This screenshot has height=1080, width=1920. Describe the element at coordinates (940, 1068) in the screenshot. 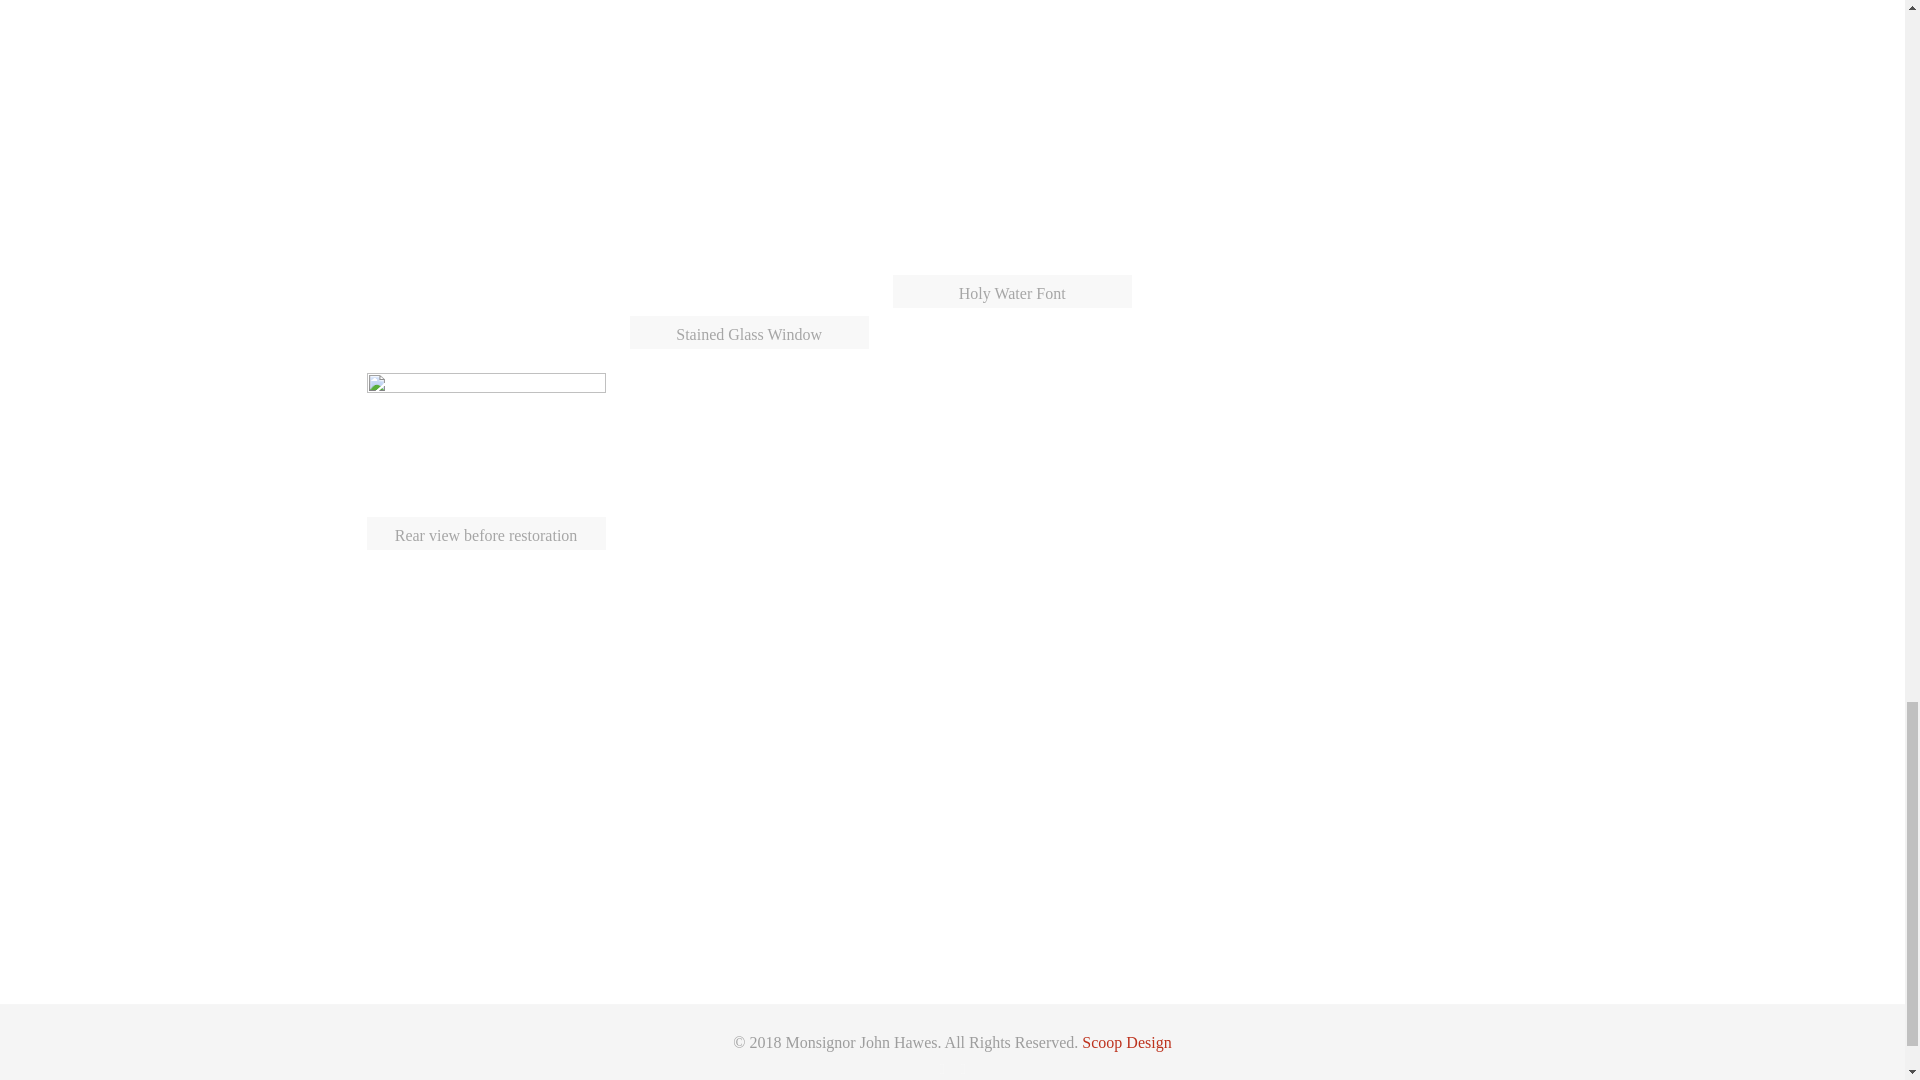

I see `Facebook` at that location.